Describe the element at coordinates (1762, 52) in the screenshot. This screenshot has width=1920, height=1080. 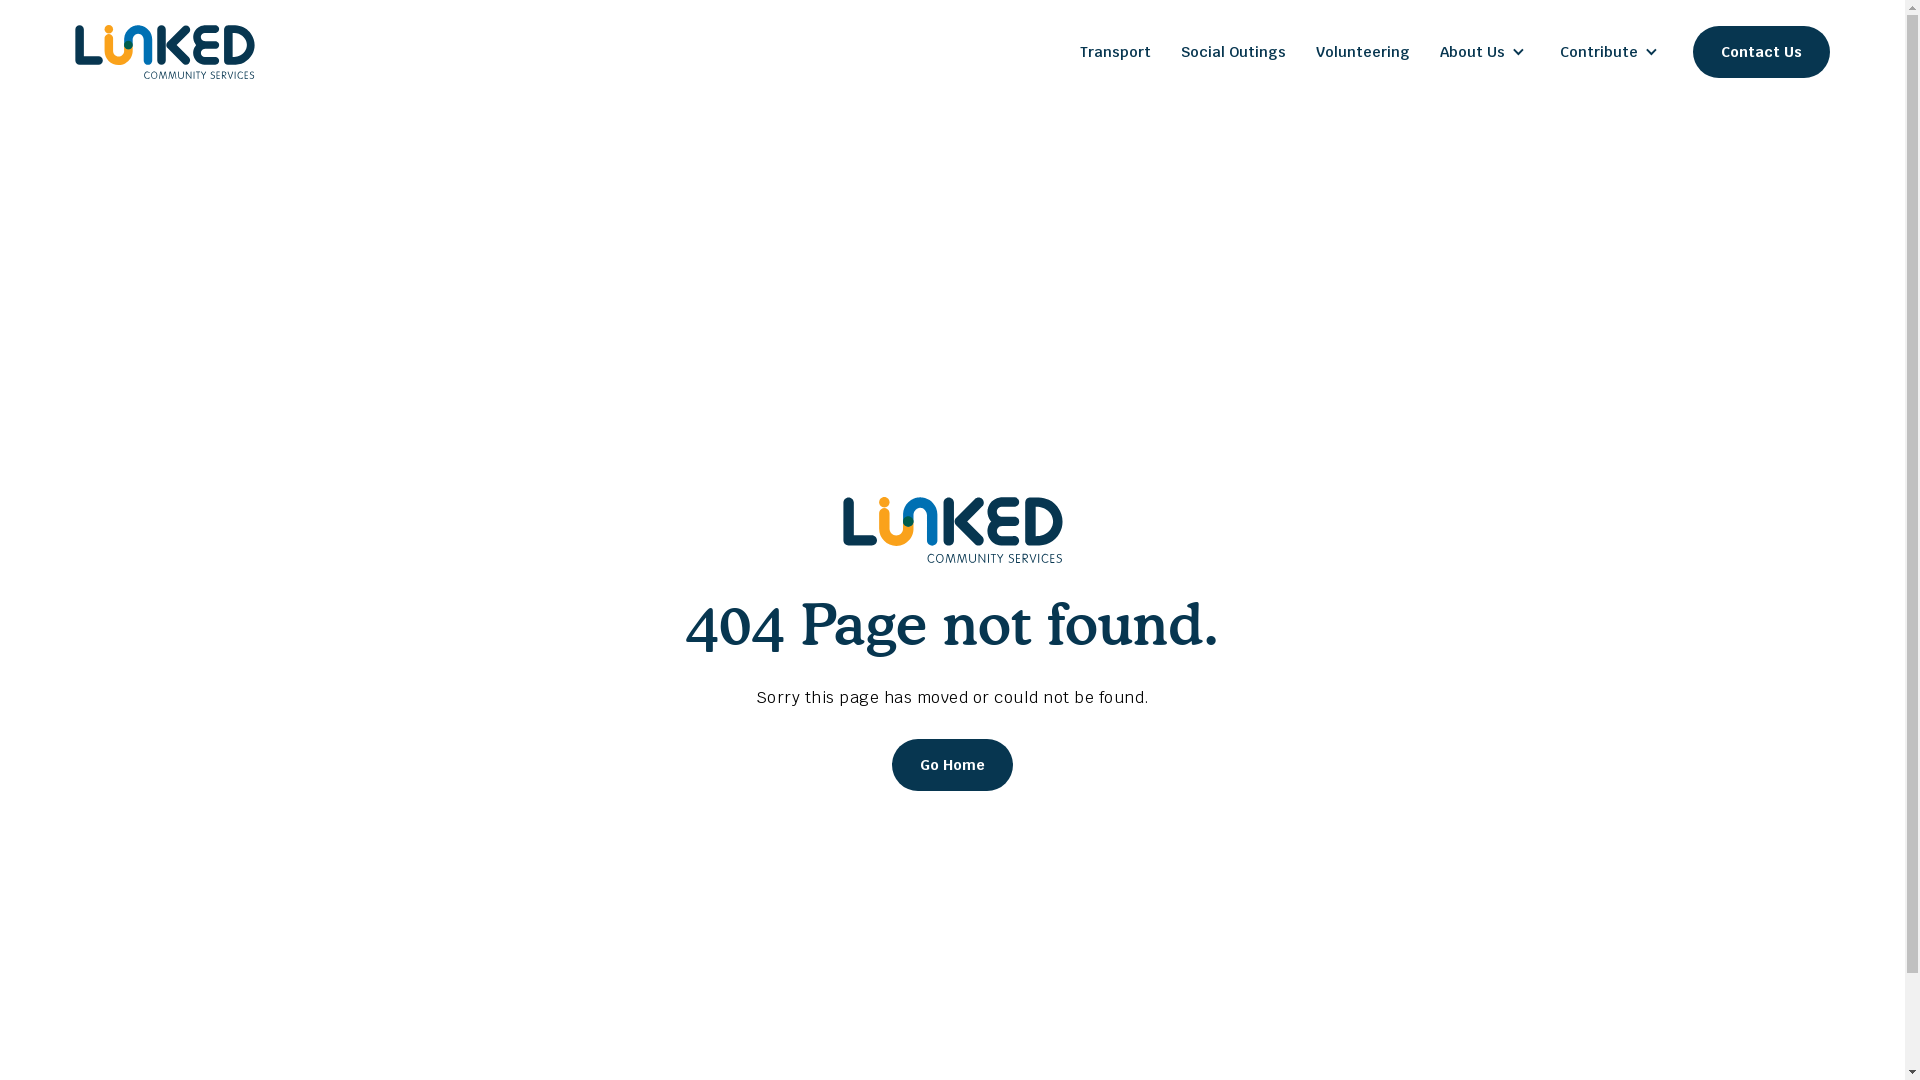
I see `Contact Us` at that location.